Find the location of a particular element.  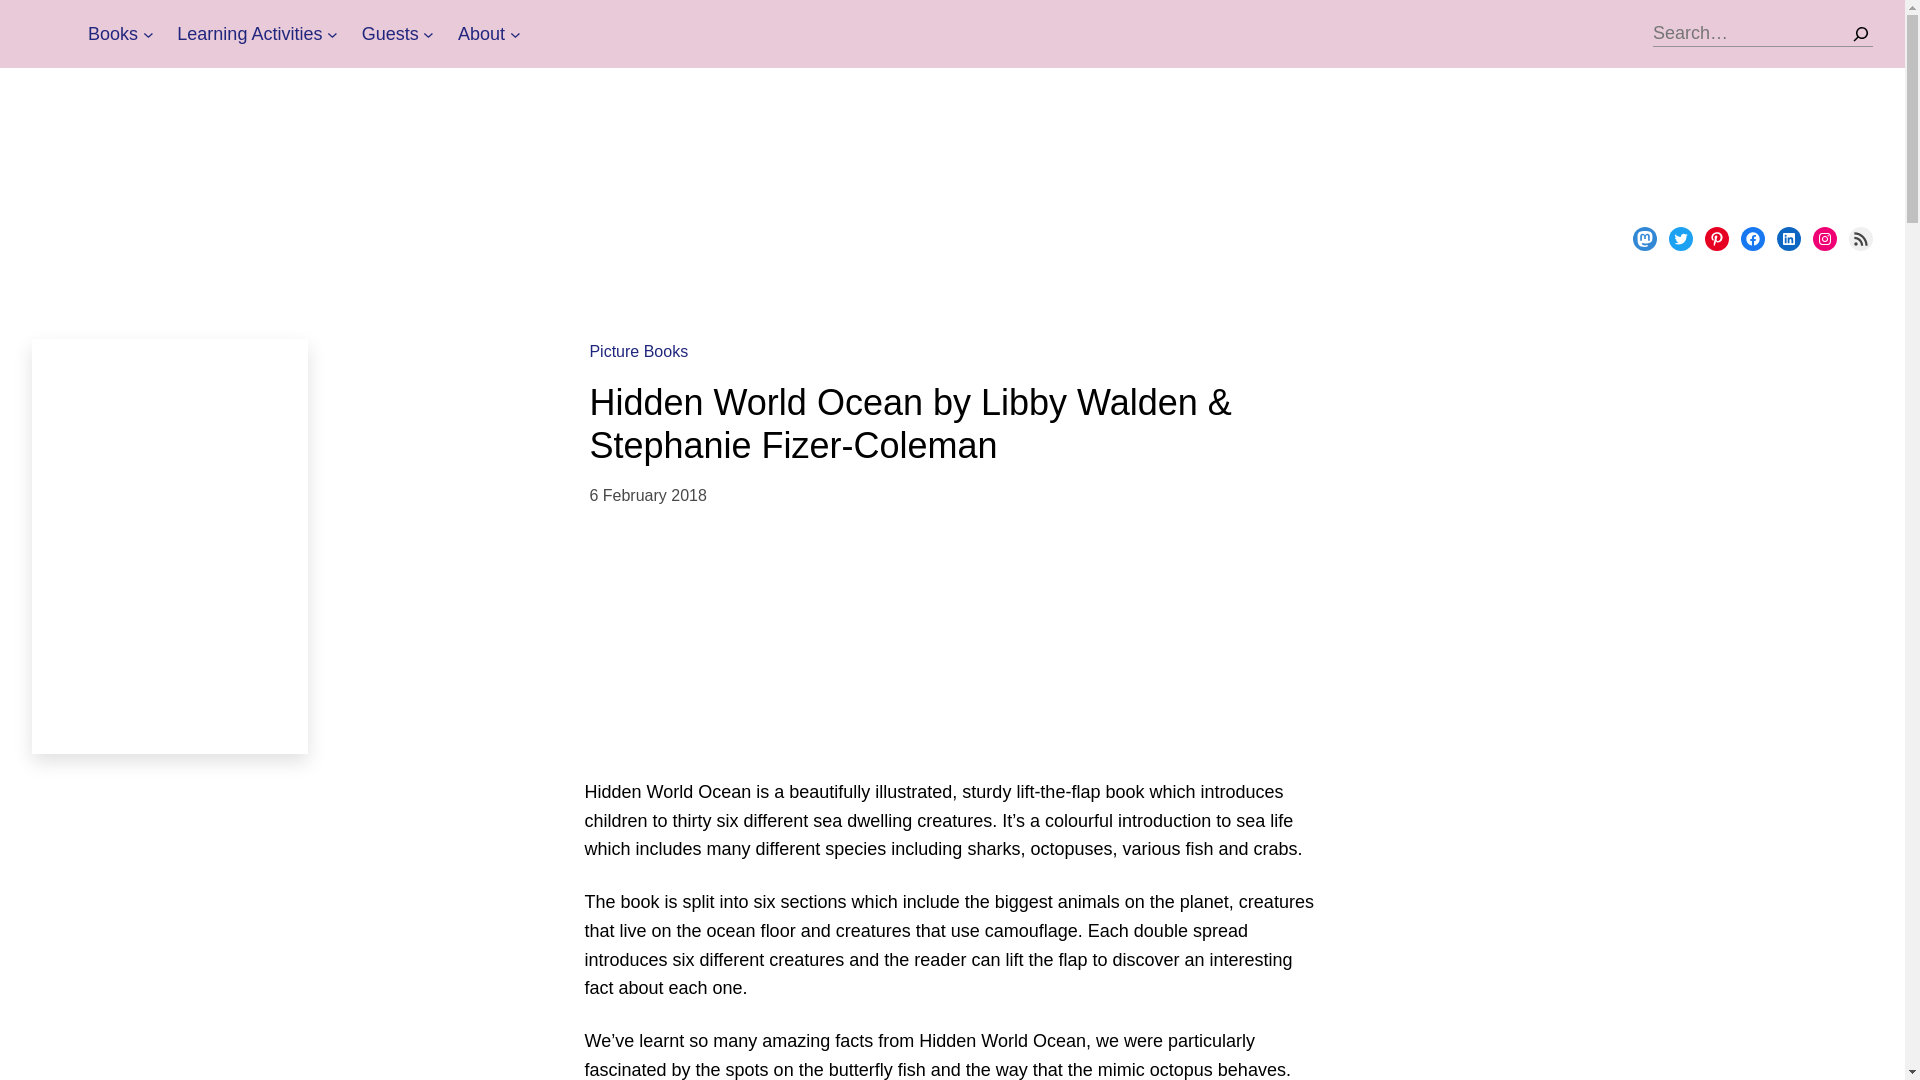

RSS Feed is located at coordinates (1860, 238).